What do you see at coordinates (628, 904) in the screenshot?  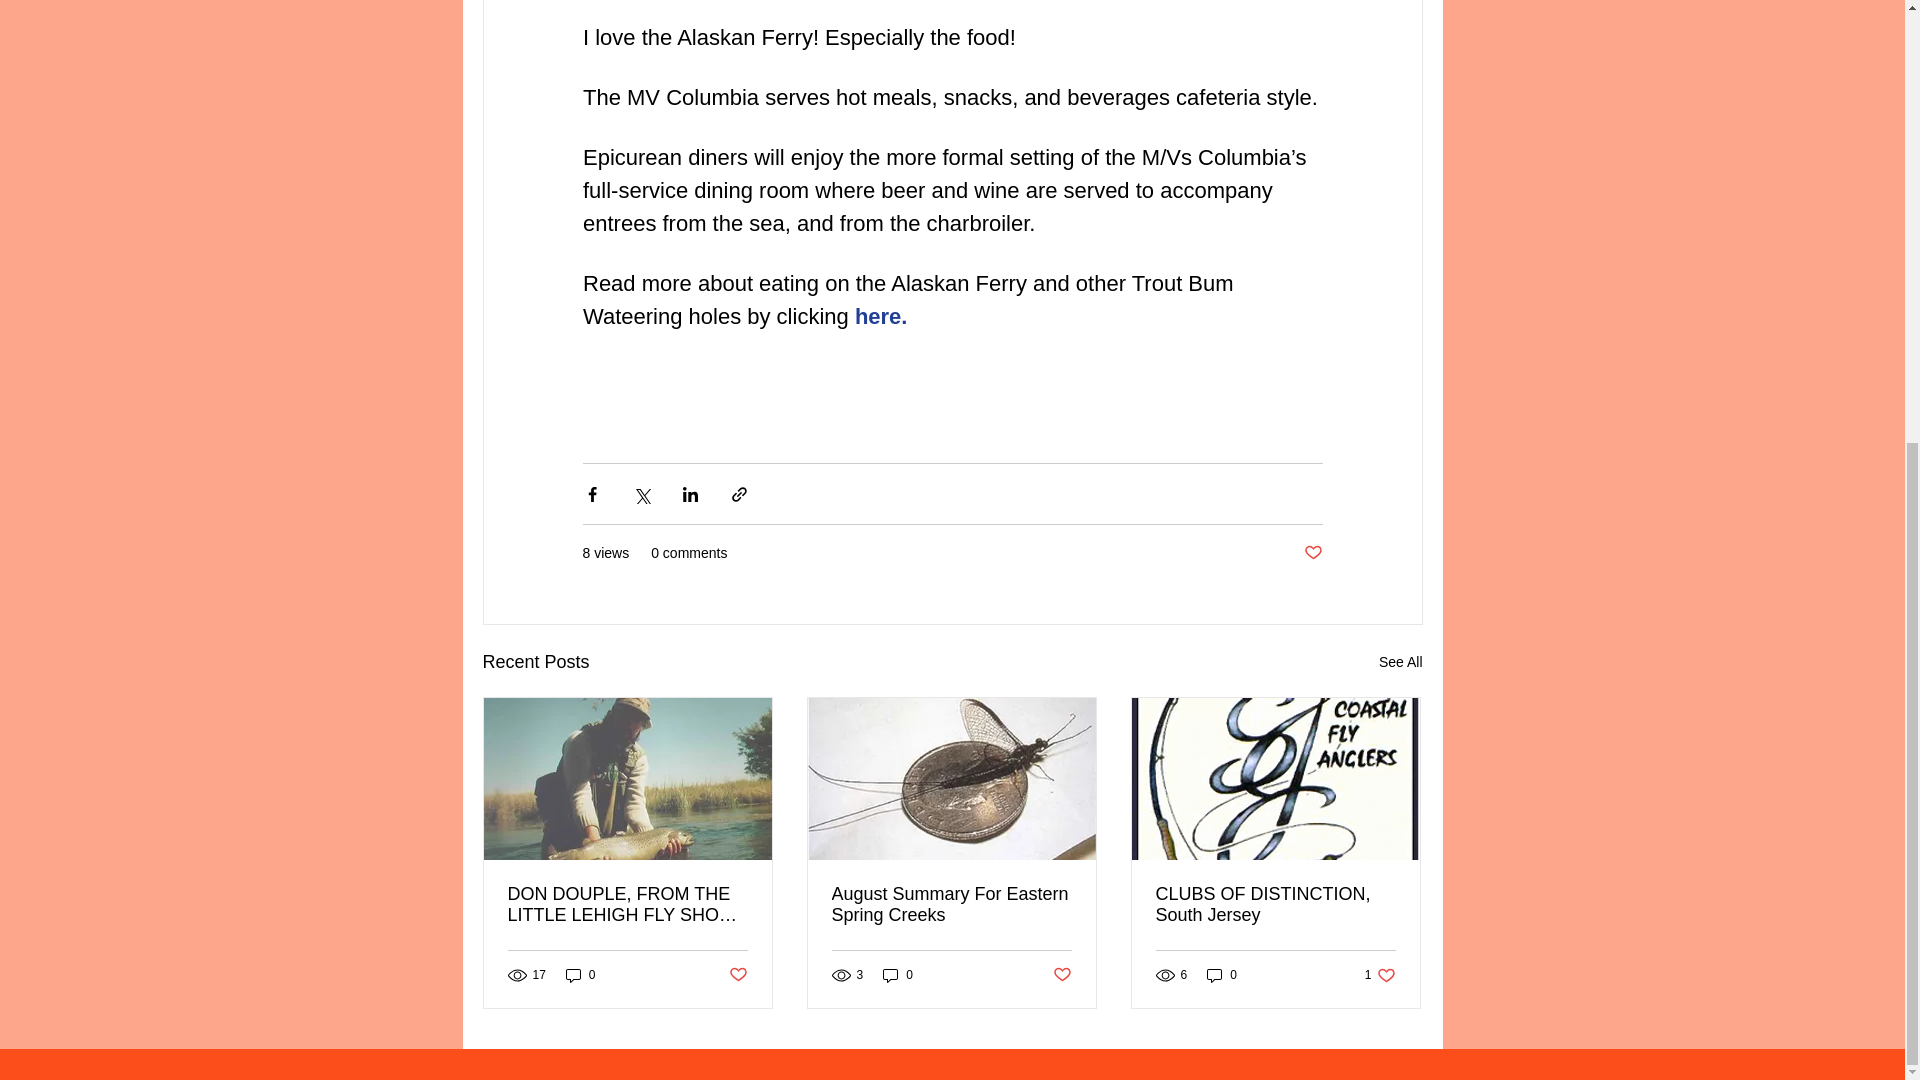 I see `CLUBS OF DISTINCTION, South Jersey` at bounding box center [628, 904].